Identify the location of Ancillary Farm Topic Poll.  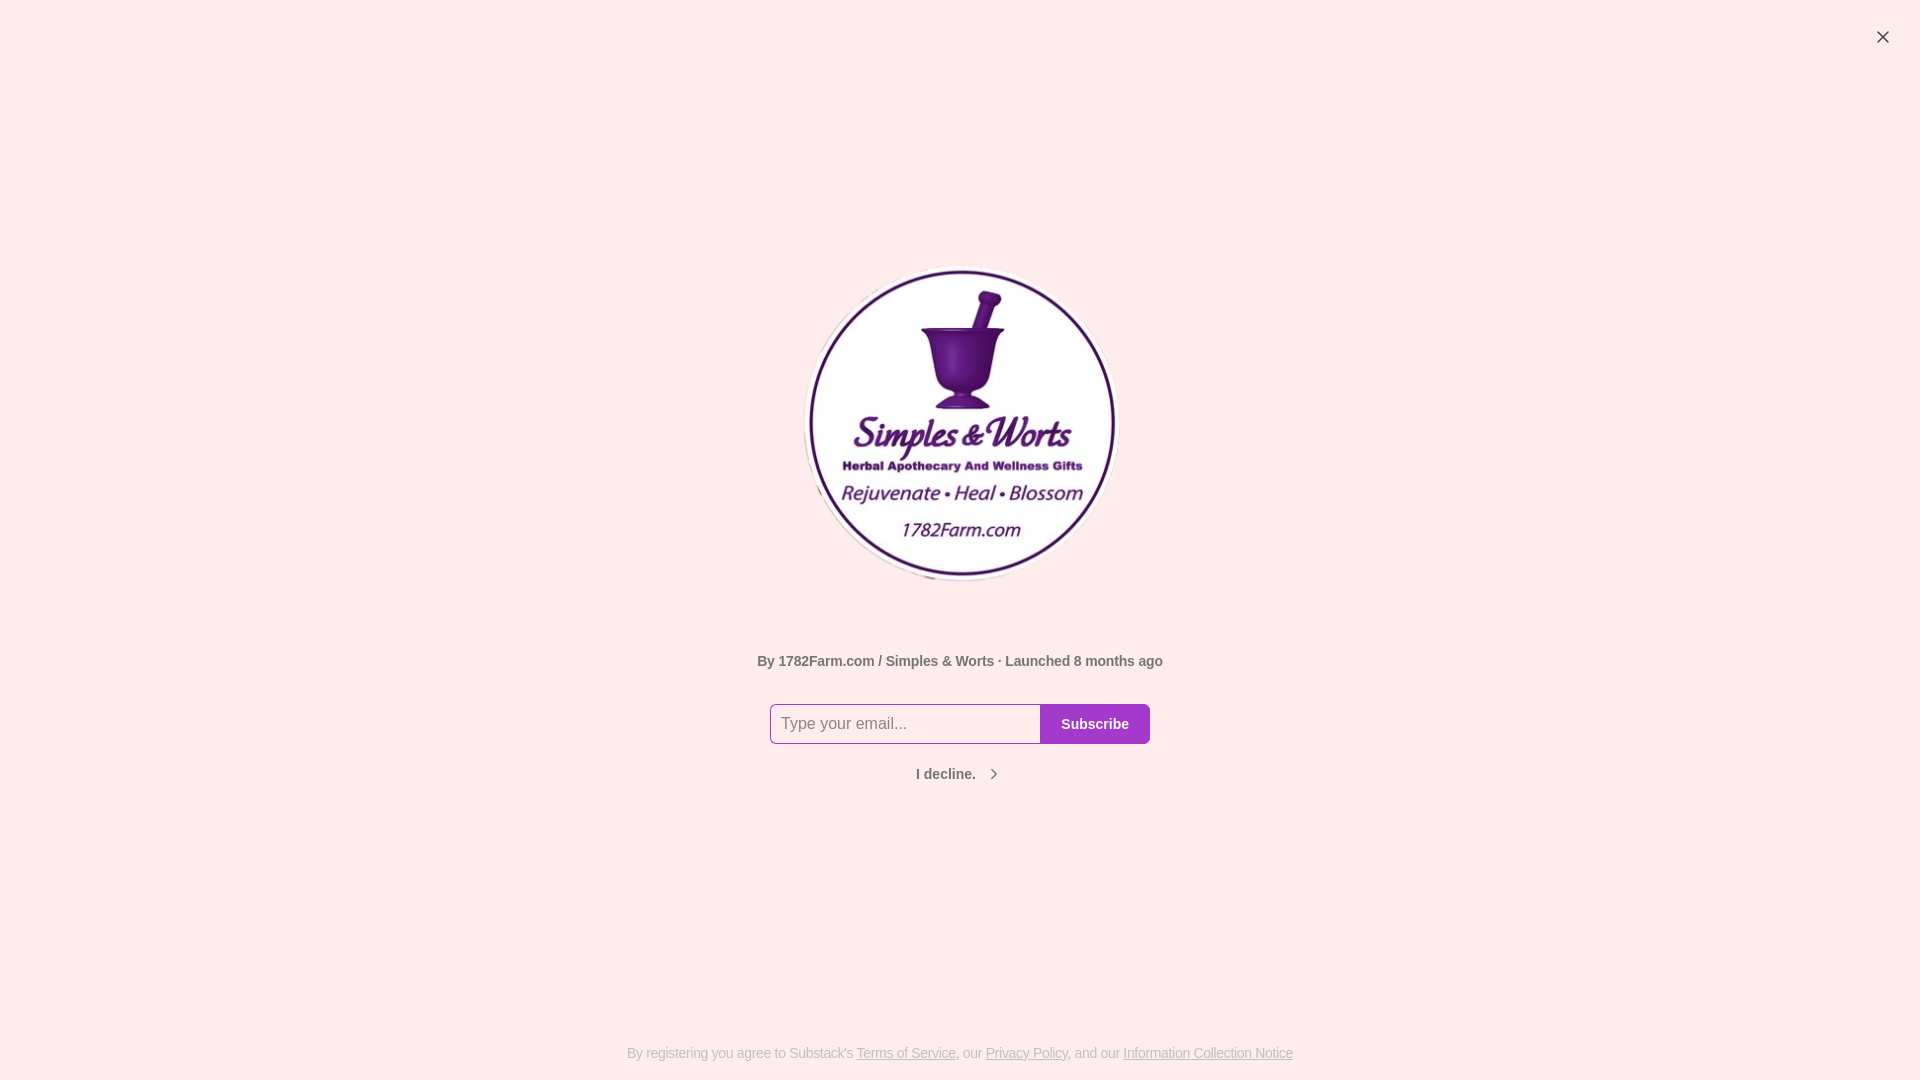
(466, 373).